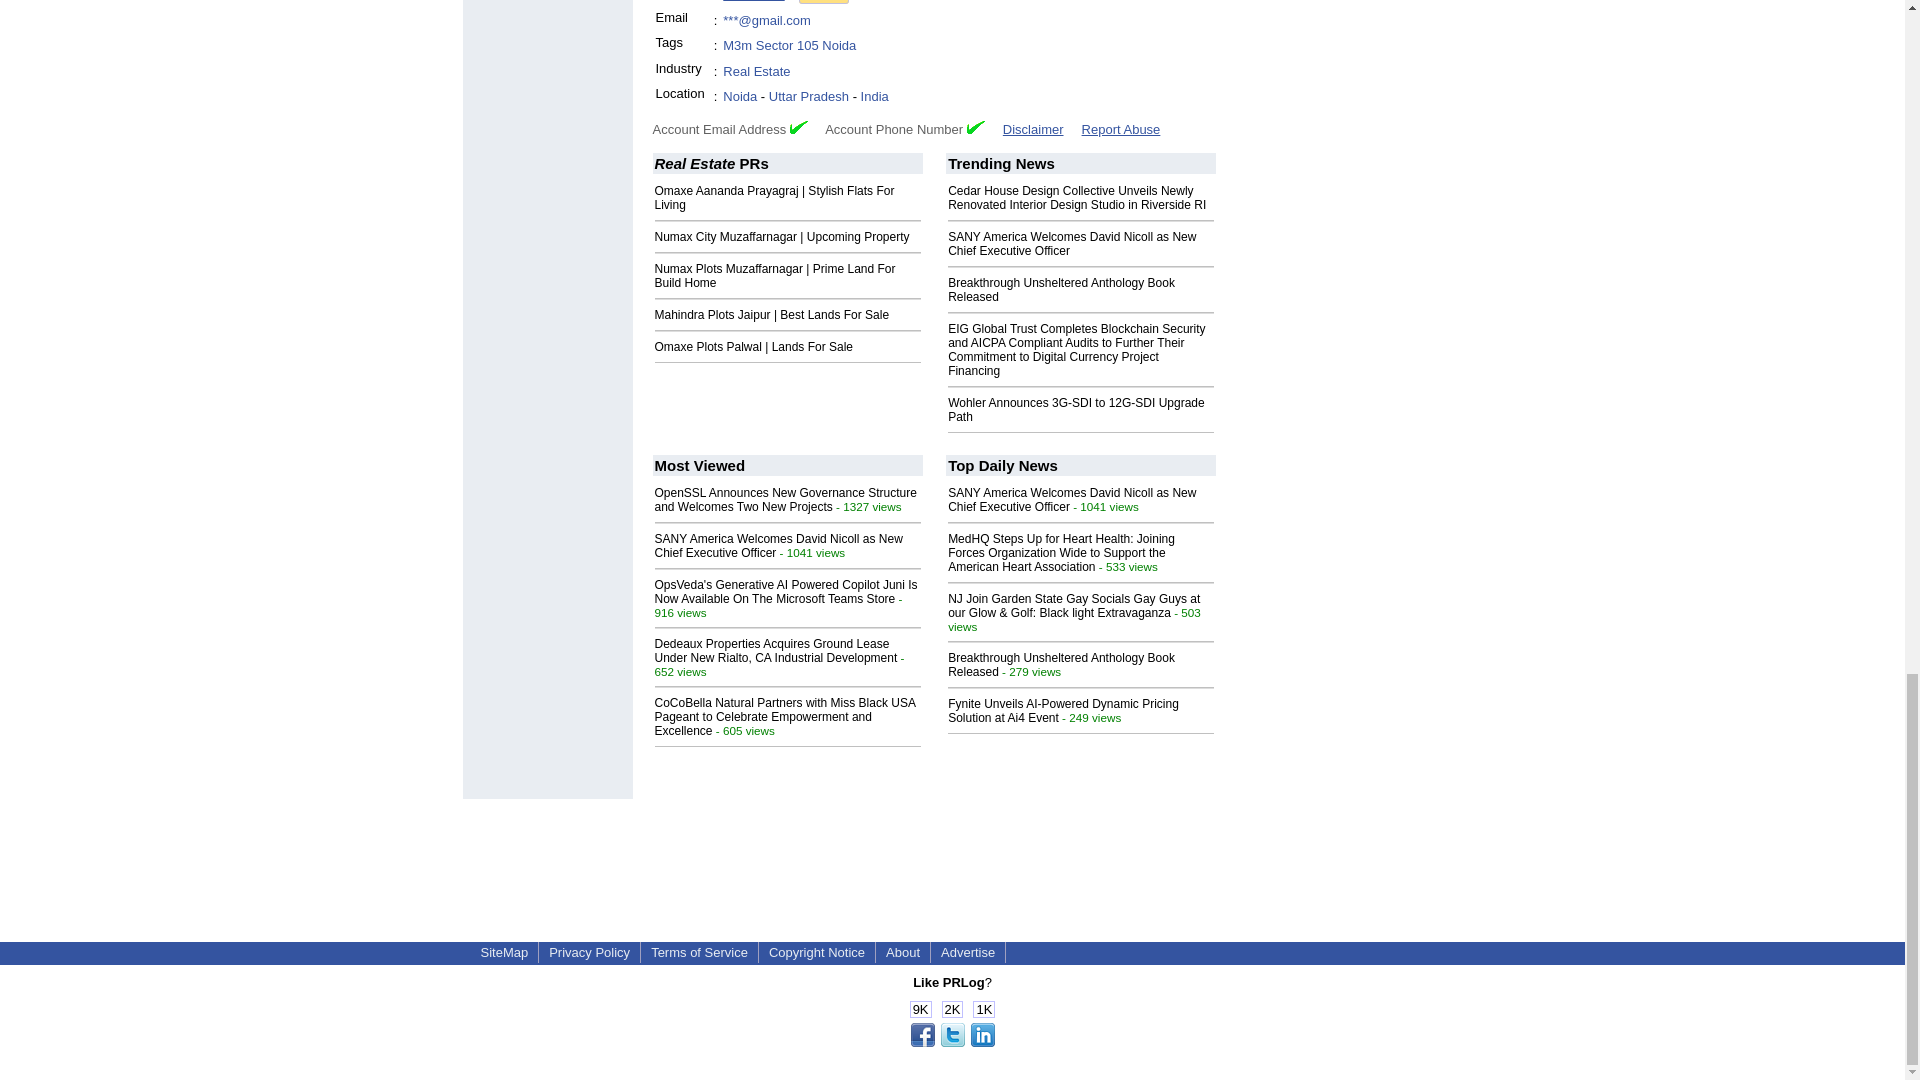 This screenshot has height=1080, width=1920. I want to click on Verified, so click(798, 126).